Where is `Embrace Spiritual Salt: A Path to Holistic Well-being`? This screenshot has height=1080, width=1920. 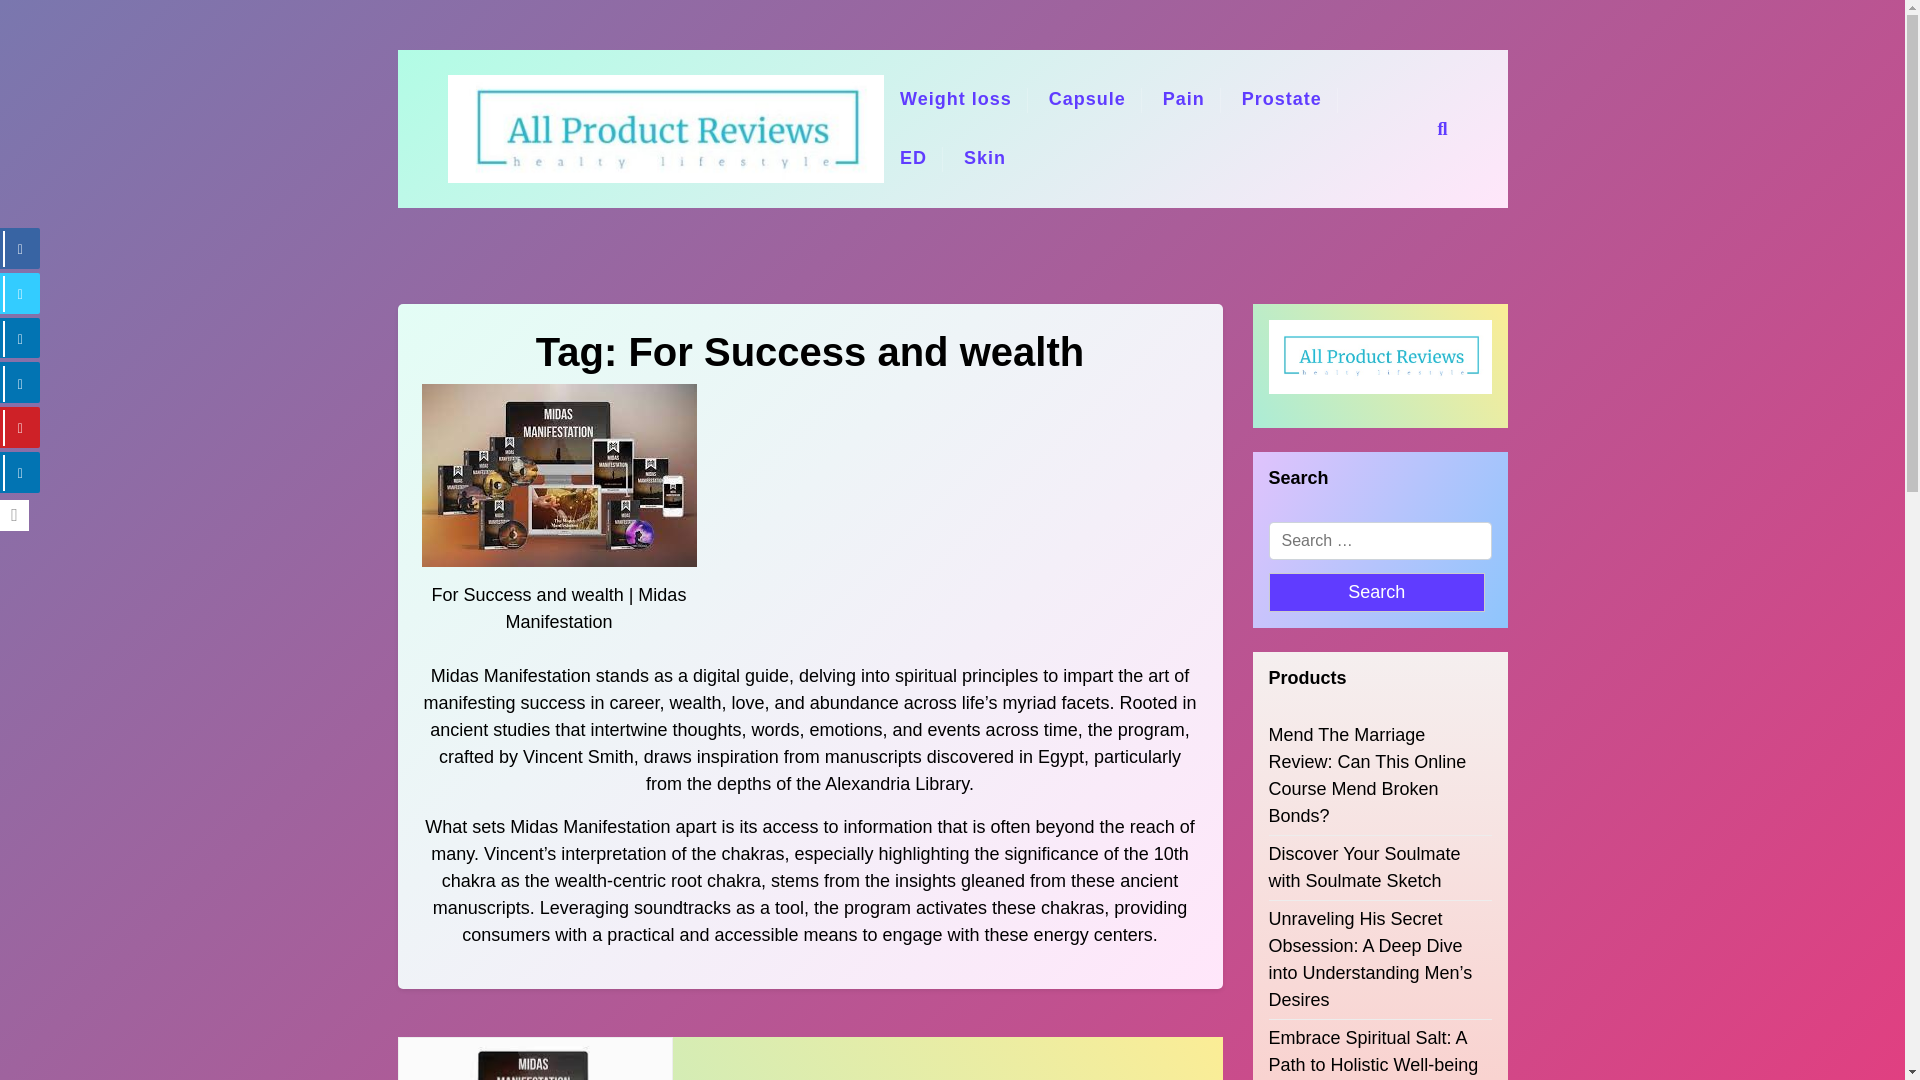 Embrace Spiritual Salt: A Path to Holistic Well-being is located at coordinates (1379, 1051).